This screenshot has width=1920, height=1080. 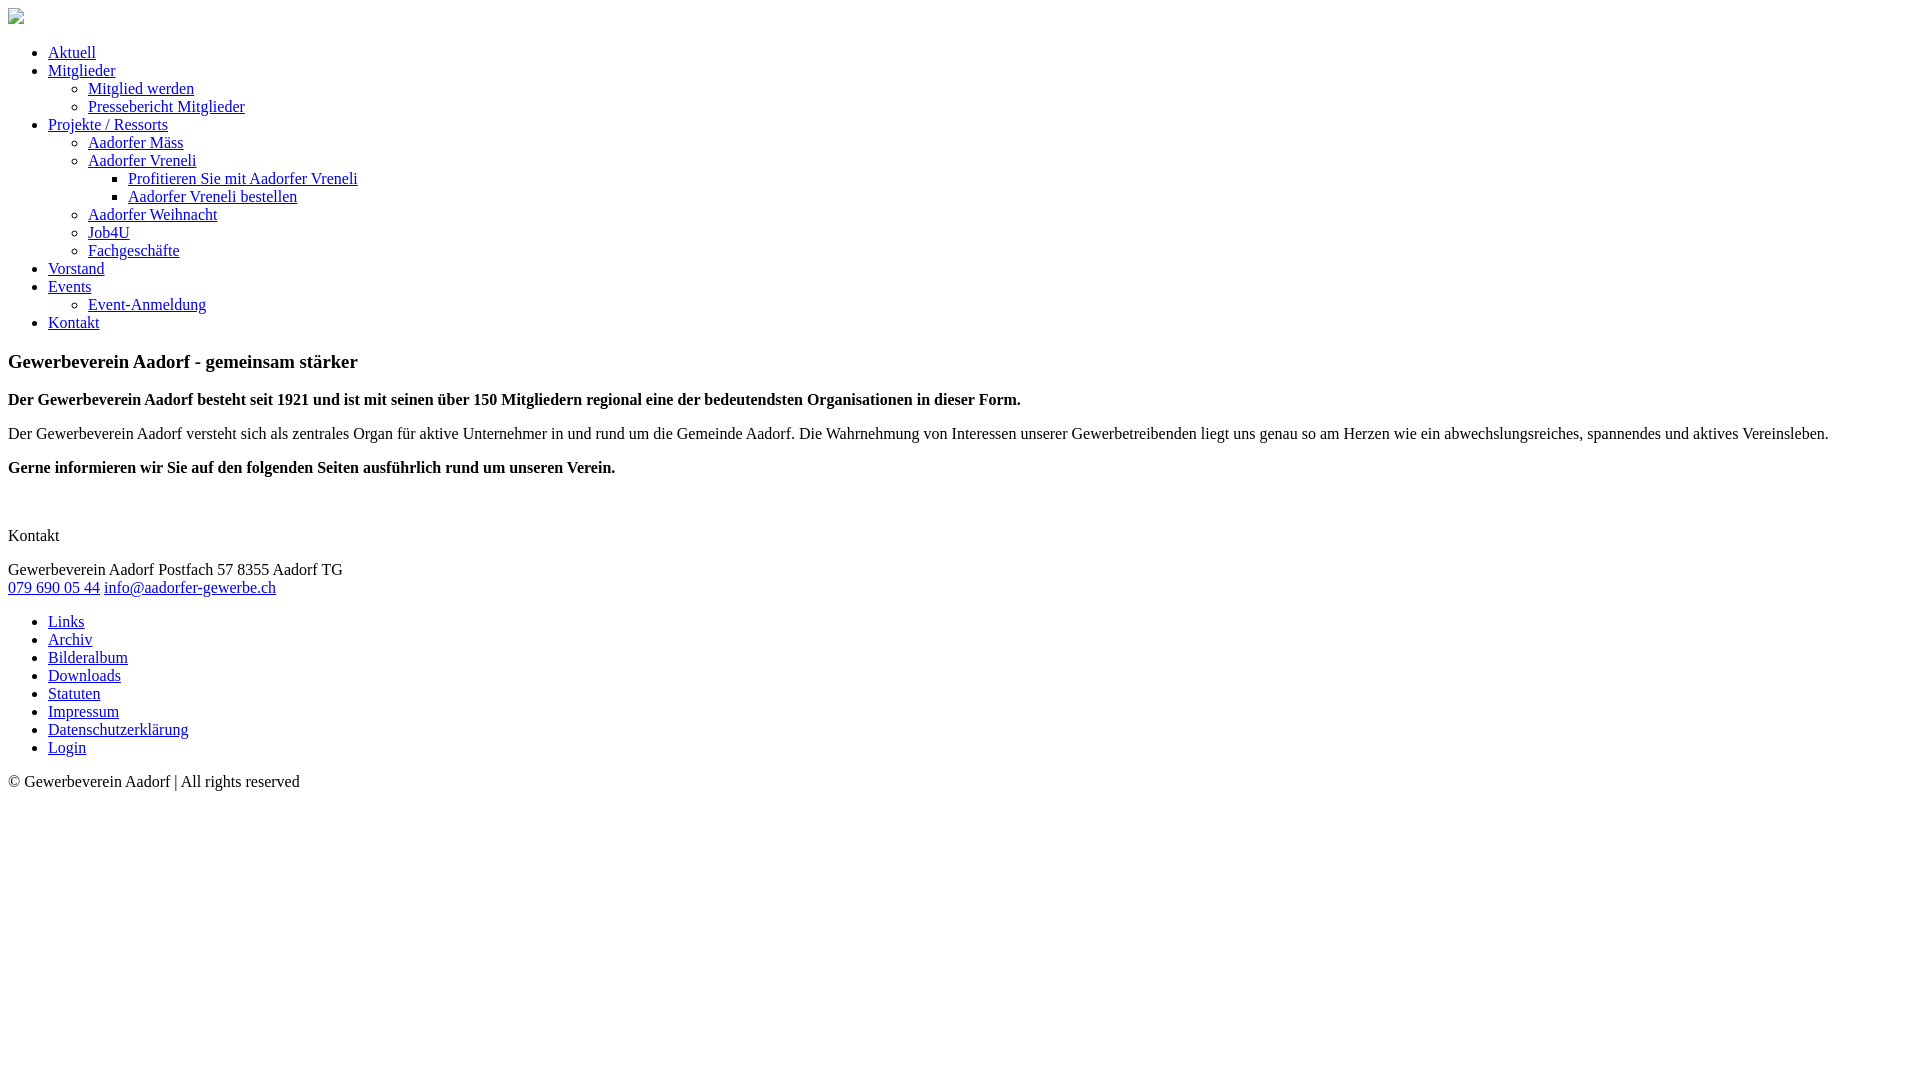 I want to click on Archiv, so click(x=70, y=640).